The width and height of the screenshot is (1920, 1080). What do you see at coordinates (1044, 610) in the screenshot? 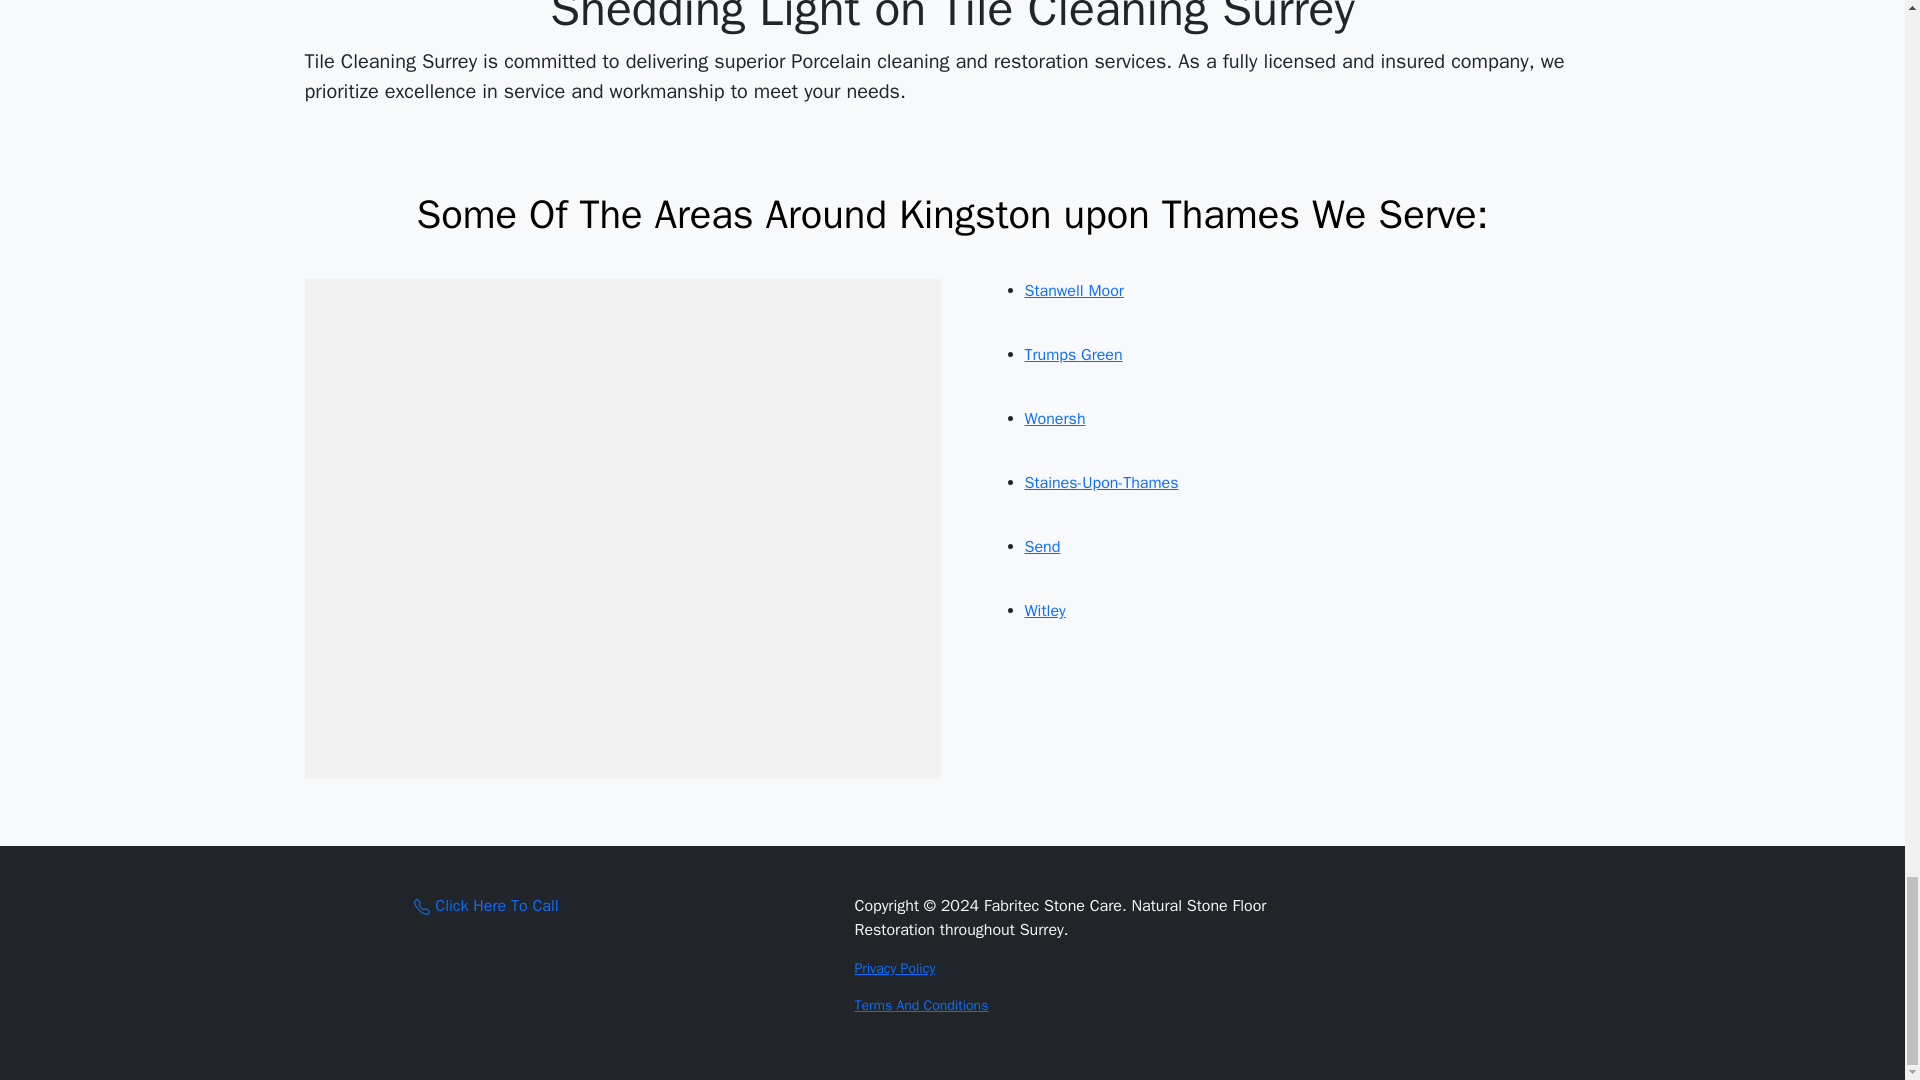
I see `Witley` at bounding box center [1044, 610].